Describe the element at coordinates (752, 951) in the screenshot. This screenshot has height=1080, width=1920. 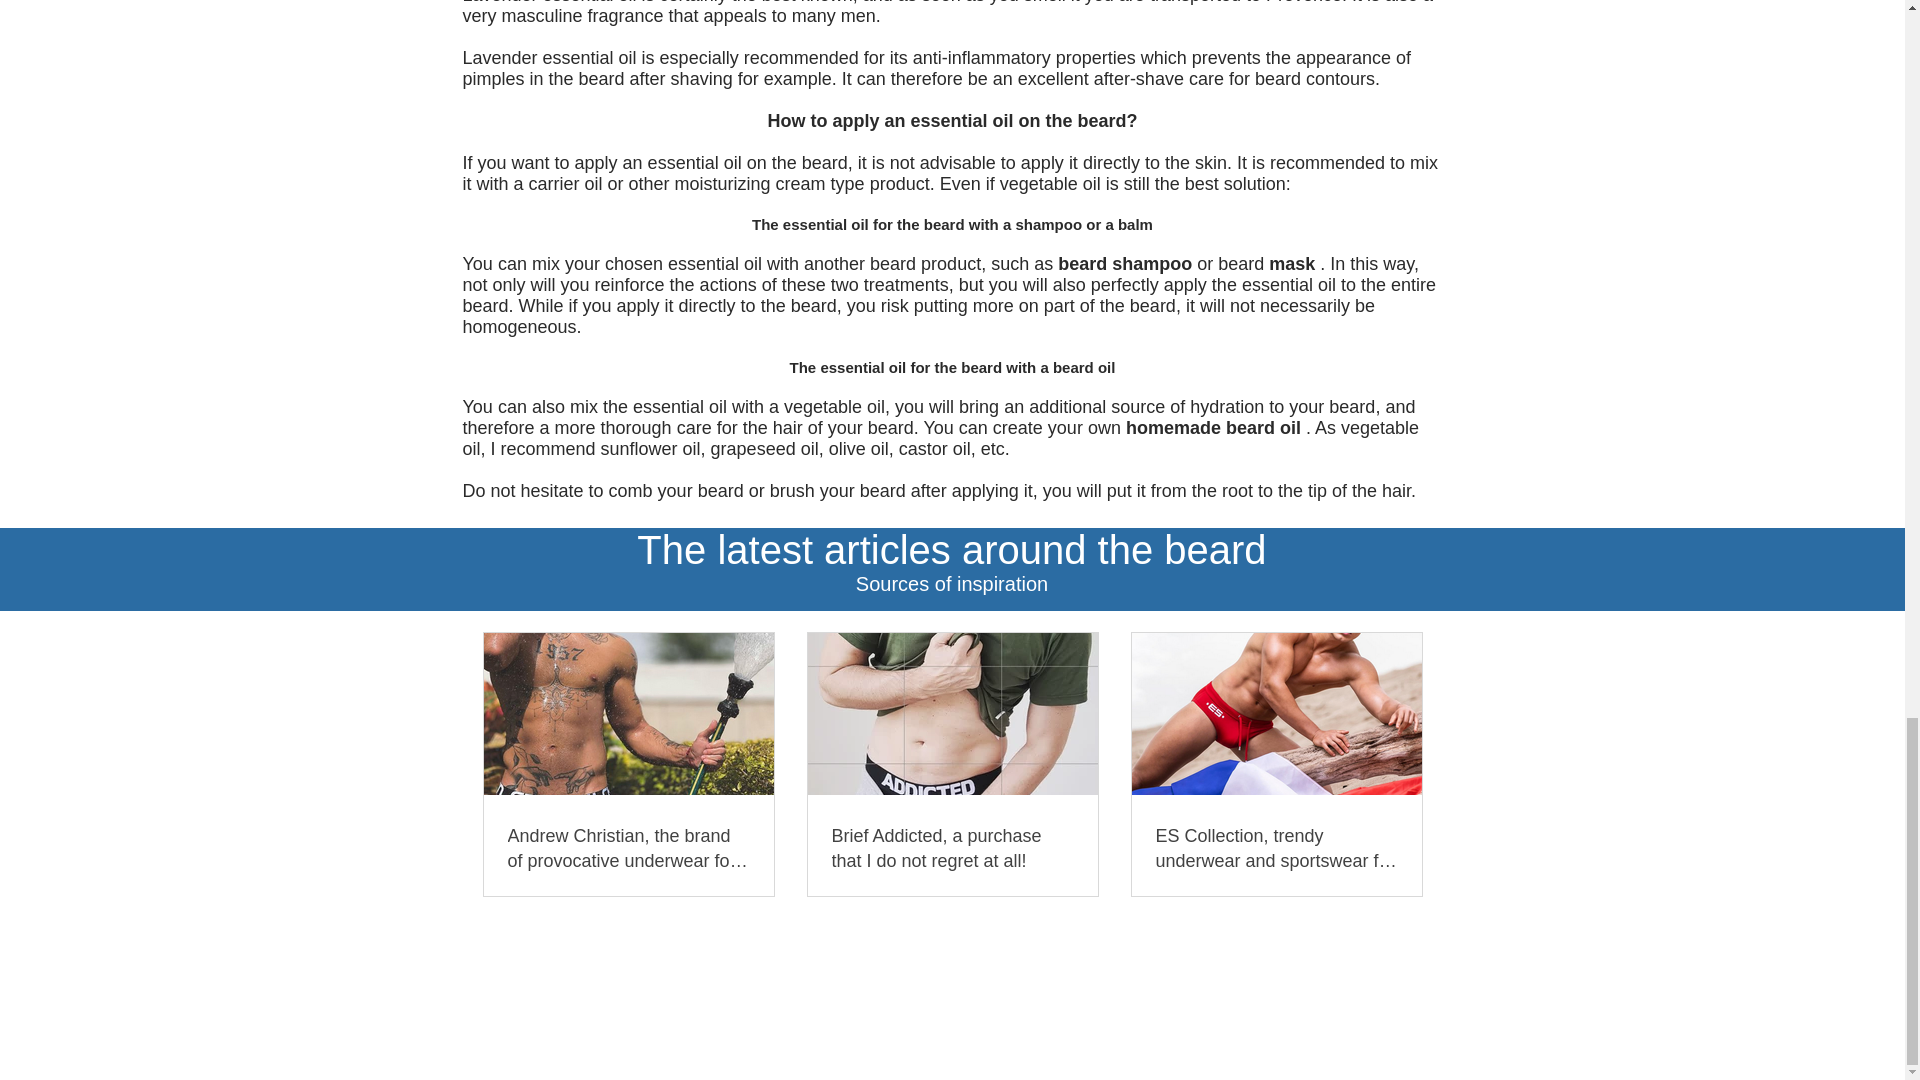
I see `Partnership` at that location.